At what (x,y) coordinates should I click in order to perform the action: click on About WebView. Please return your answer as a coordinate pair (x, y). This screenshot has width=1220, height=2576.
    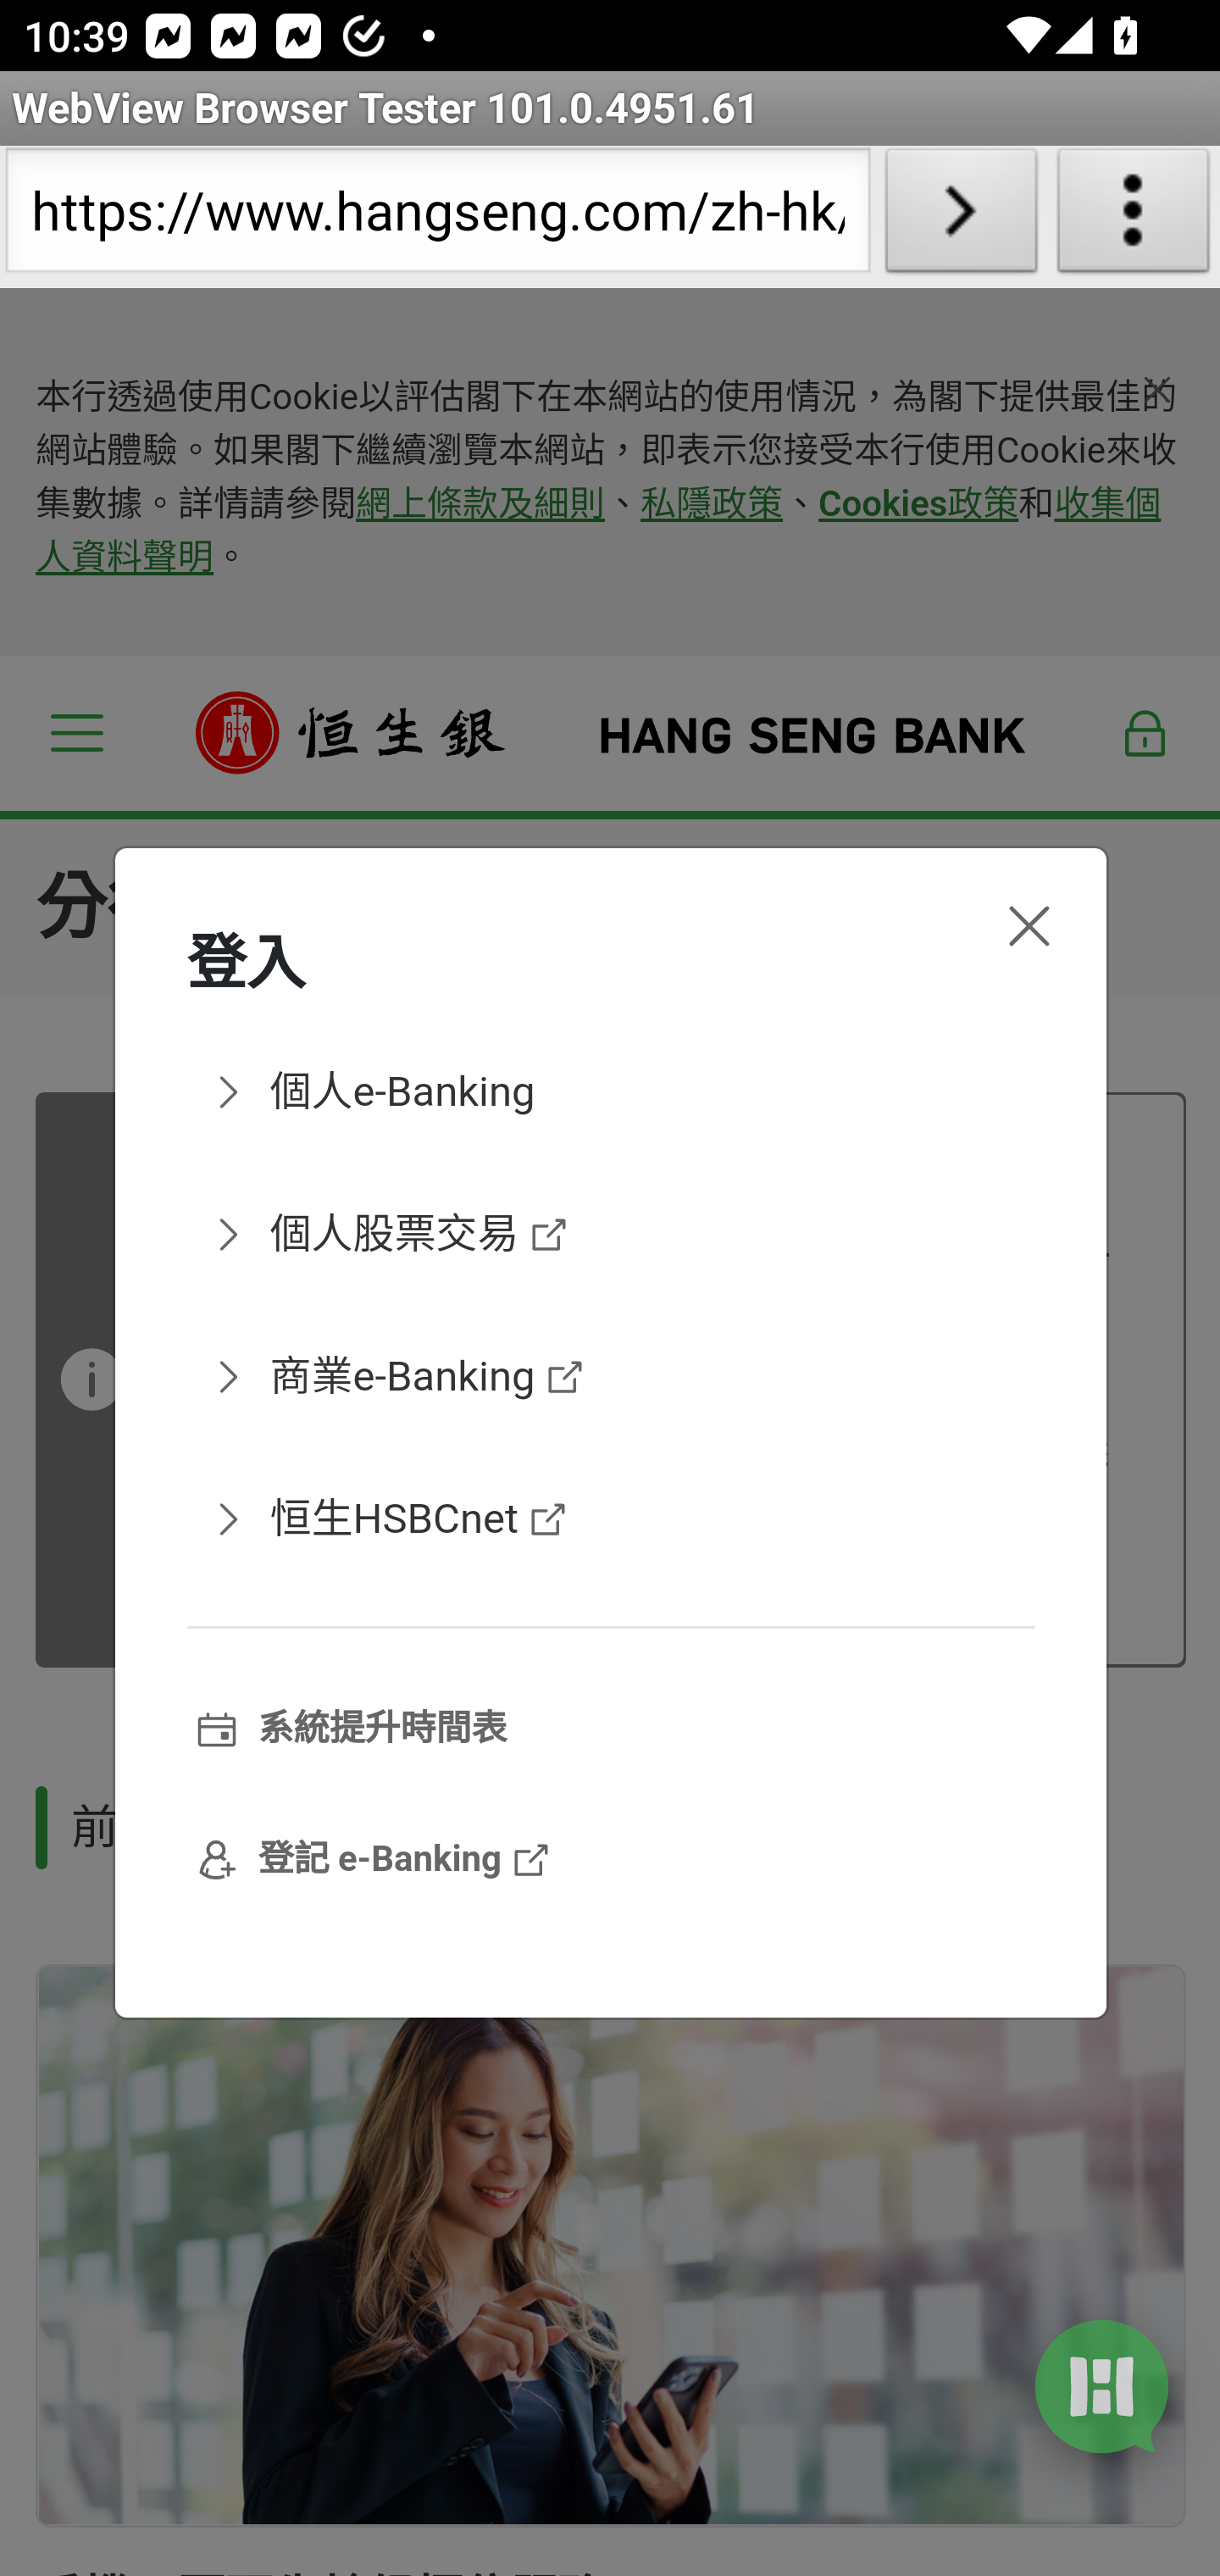
    Looking at the image, I should click on (1134, 217).